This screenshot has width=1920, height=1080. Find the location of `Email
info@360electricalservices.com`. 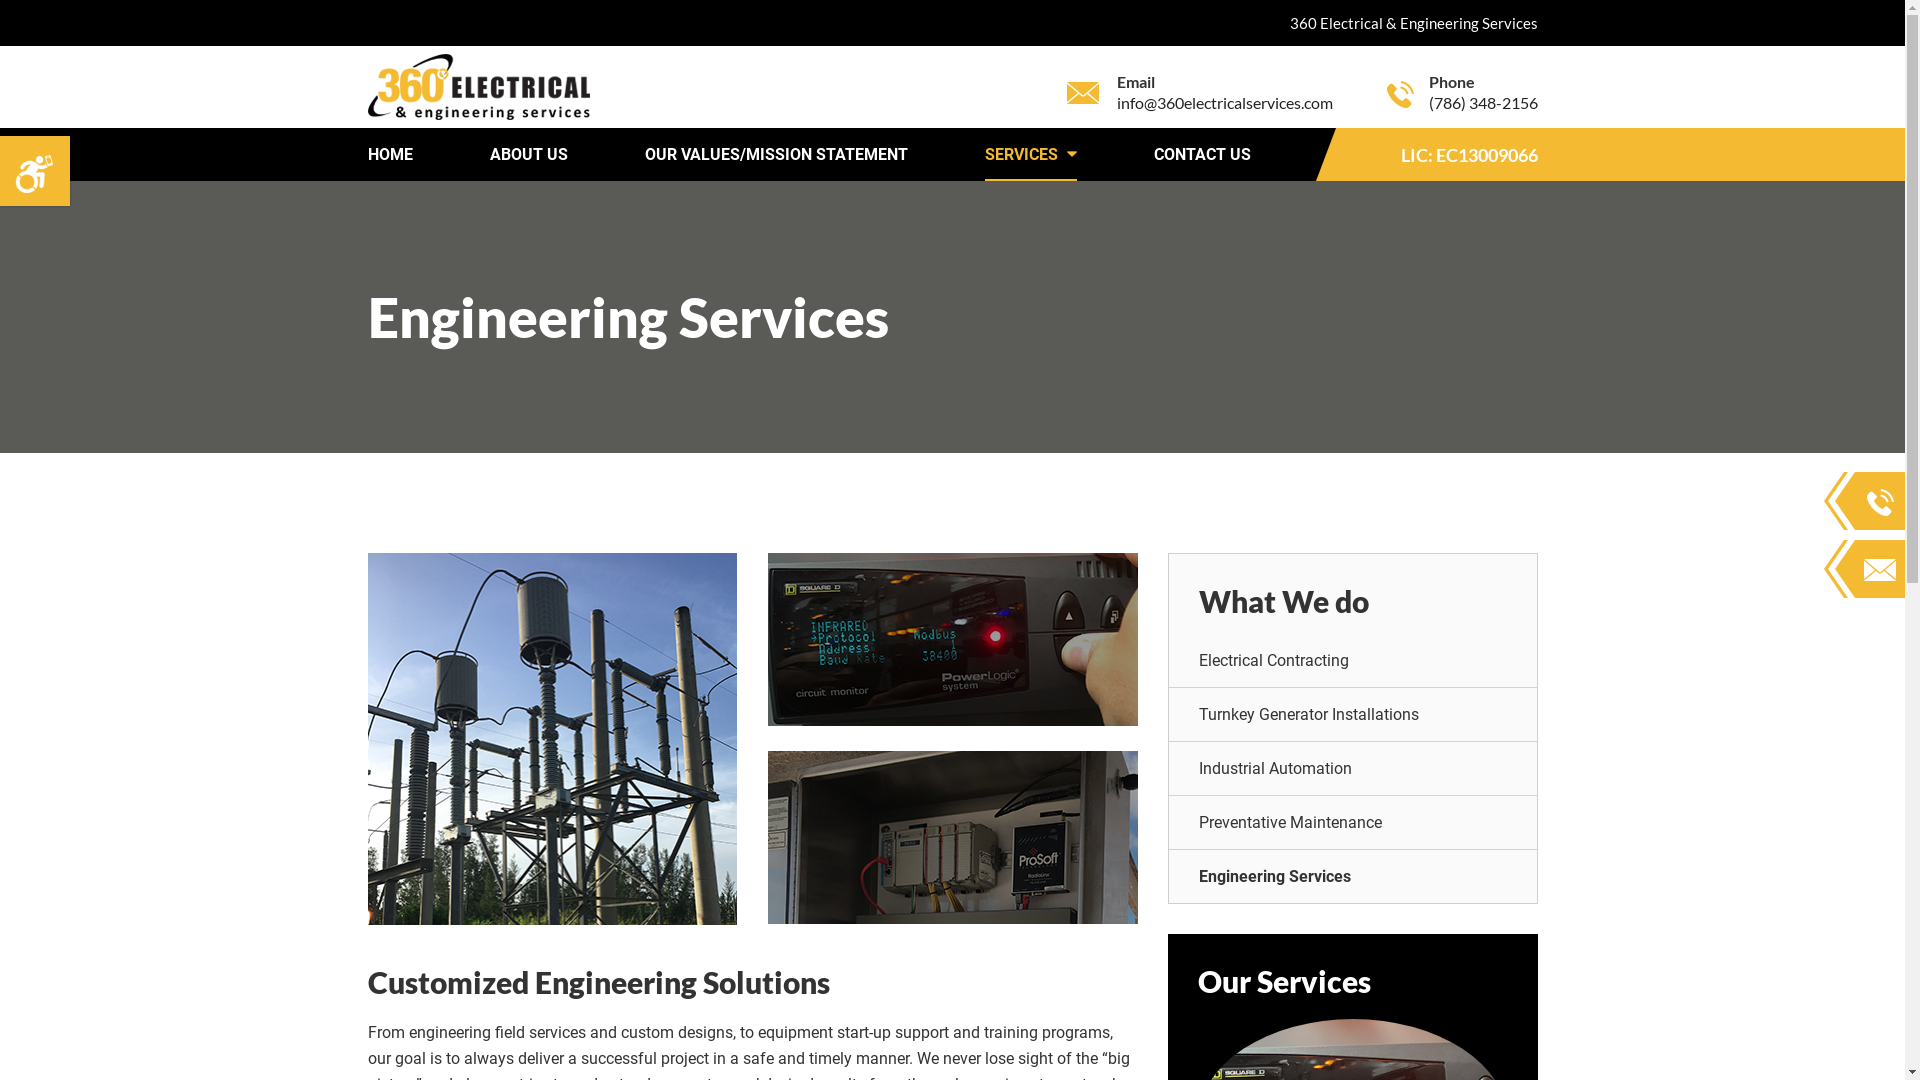

Email
info@360electricalservices.com is located at coordinates (1199, 92).